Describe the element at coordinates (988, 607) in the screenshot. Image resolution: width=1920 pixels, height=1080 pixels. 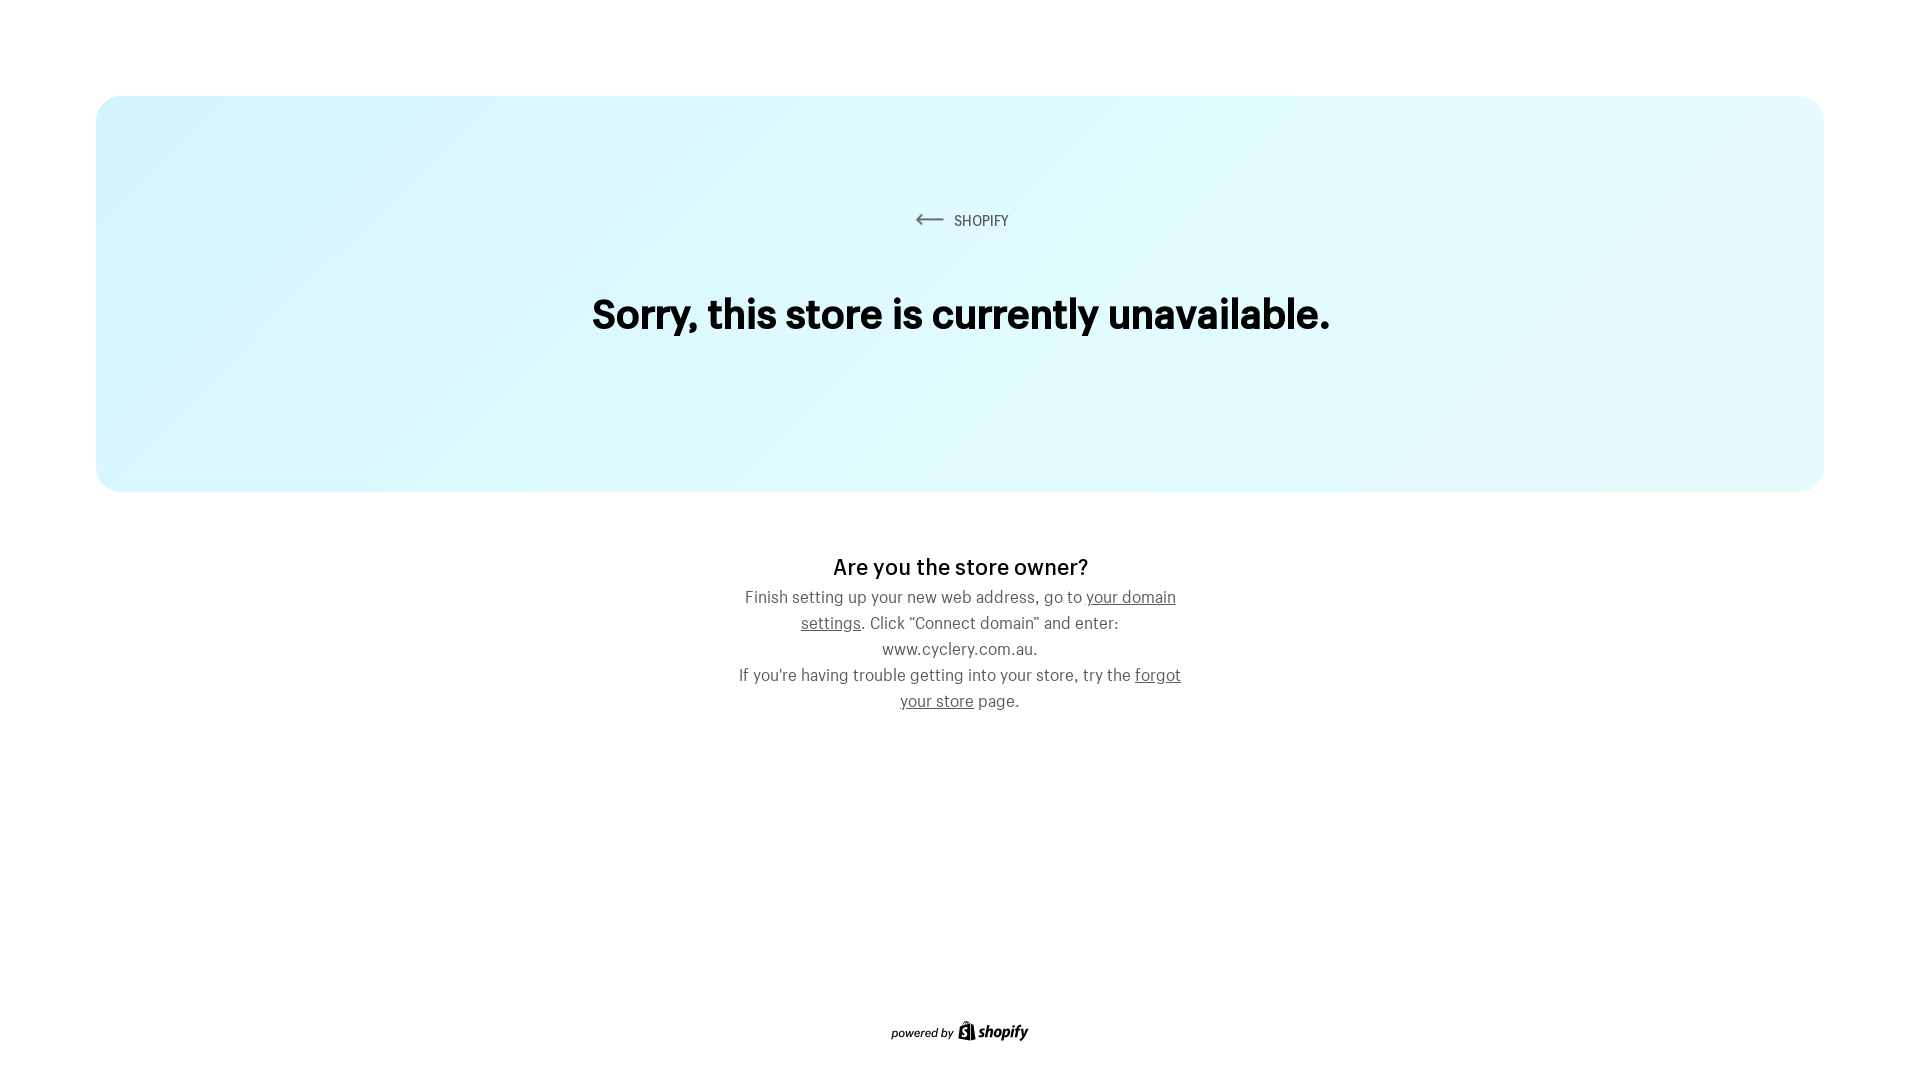
I see `your domain settings` at that location.